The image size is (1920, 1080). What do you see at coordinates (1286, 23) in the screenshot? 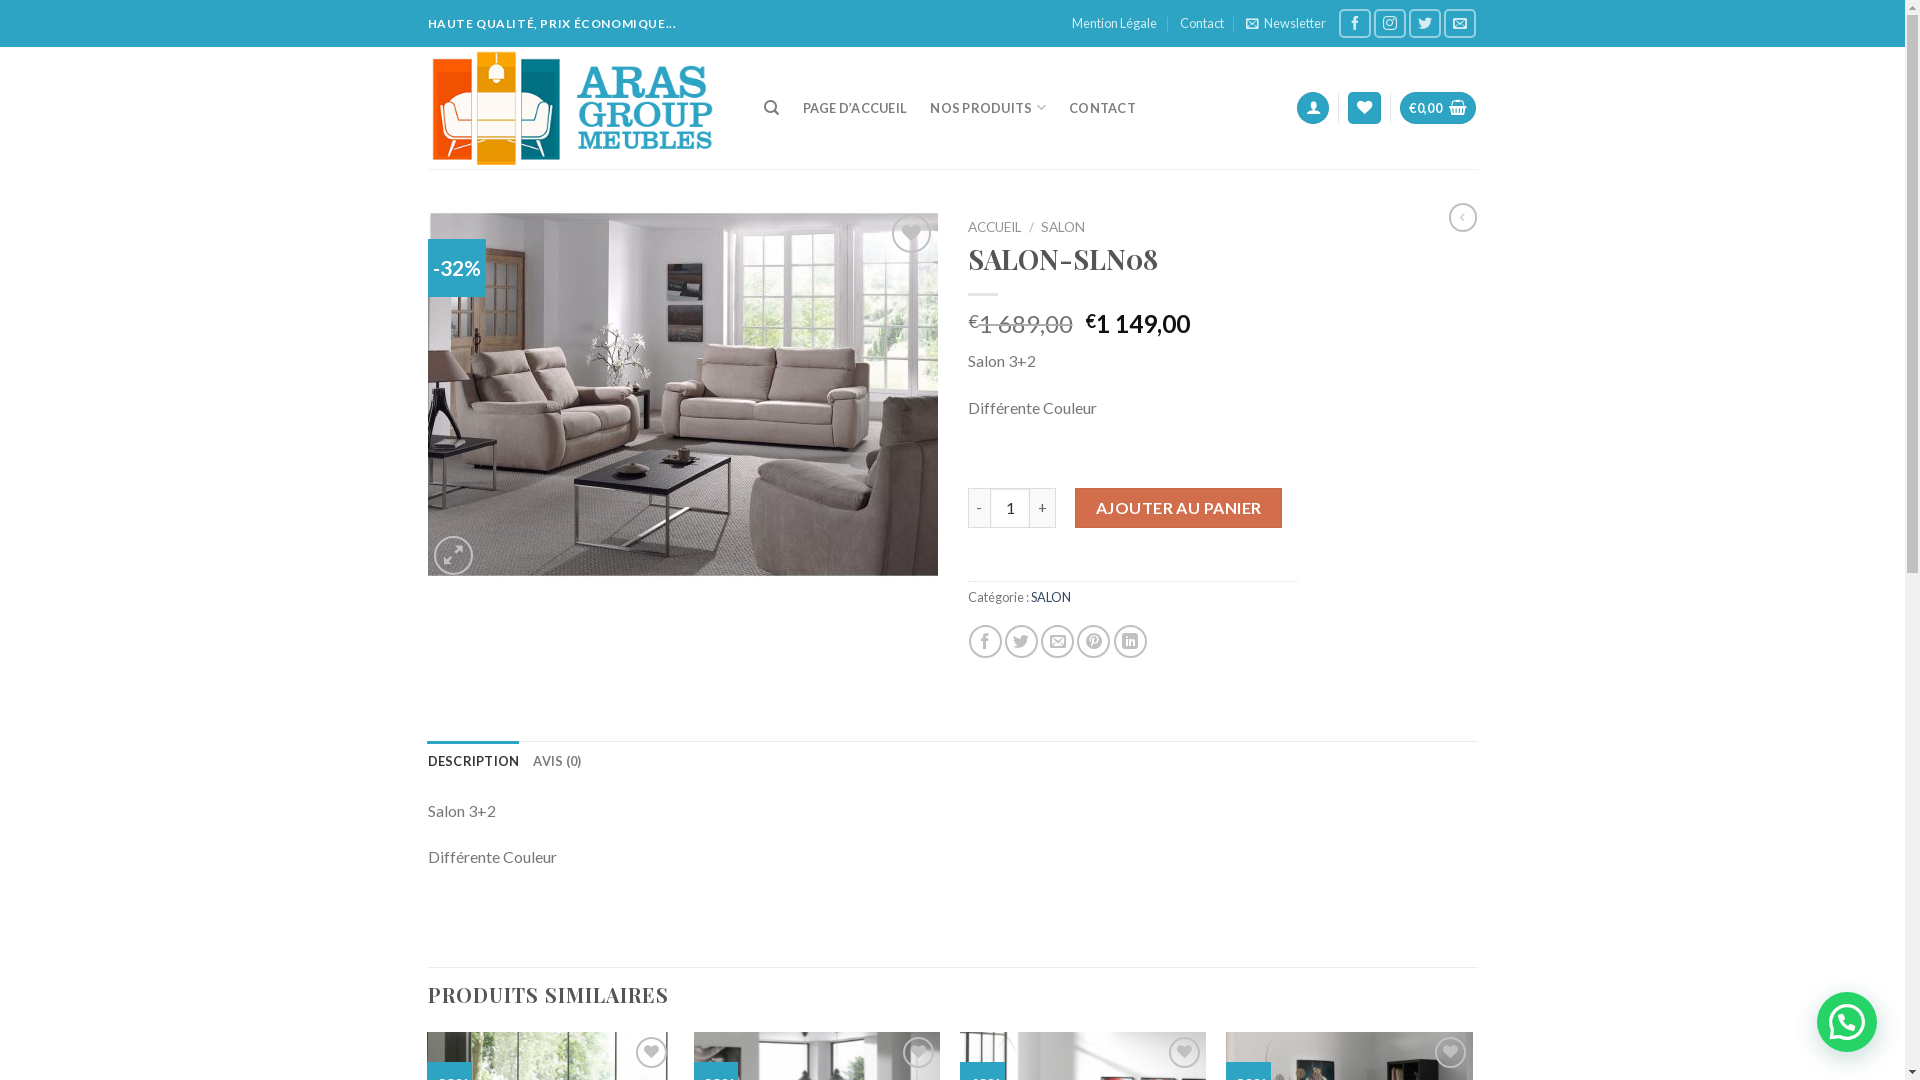
I see `Newsletter` at bounding box center [1286, 23].